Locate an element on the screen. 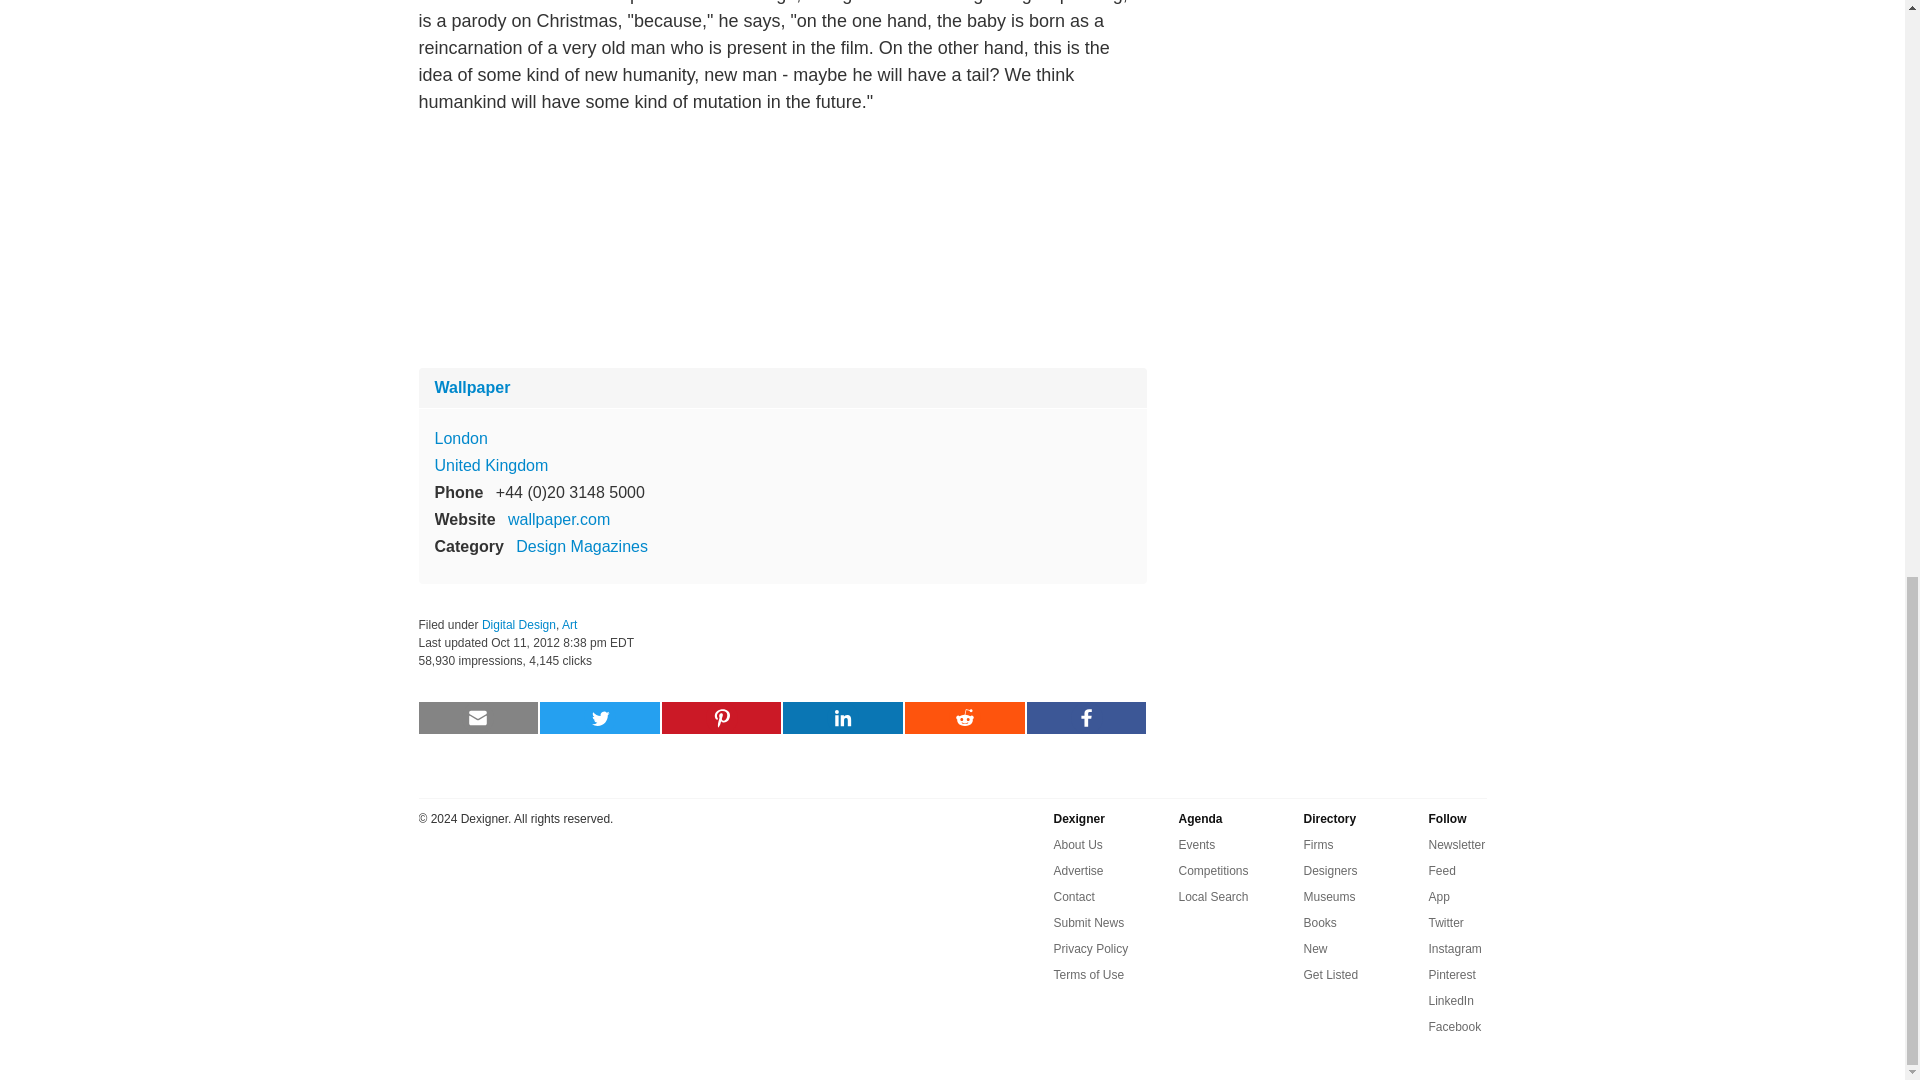 This screenshot has height=1080, width=1920. Submit News is located at coordinates (1090, 923).